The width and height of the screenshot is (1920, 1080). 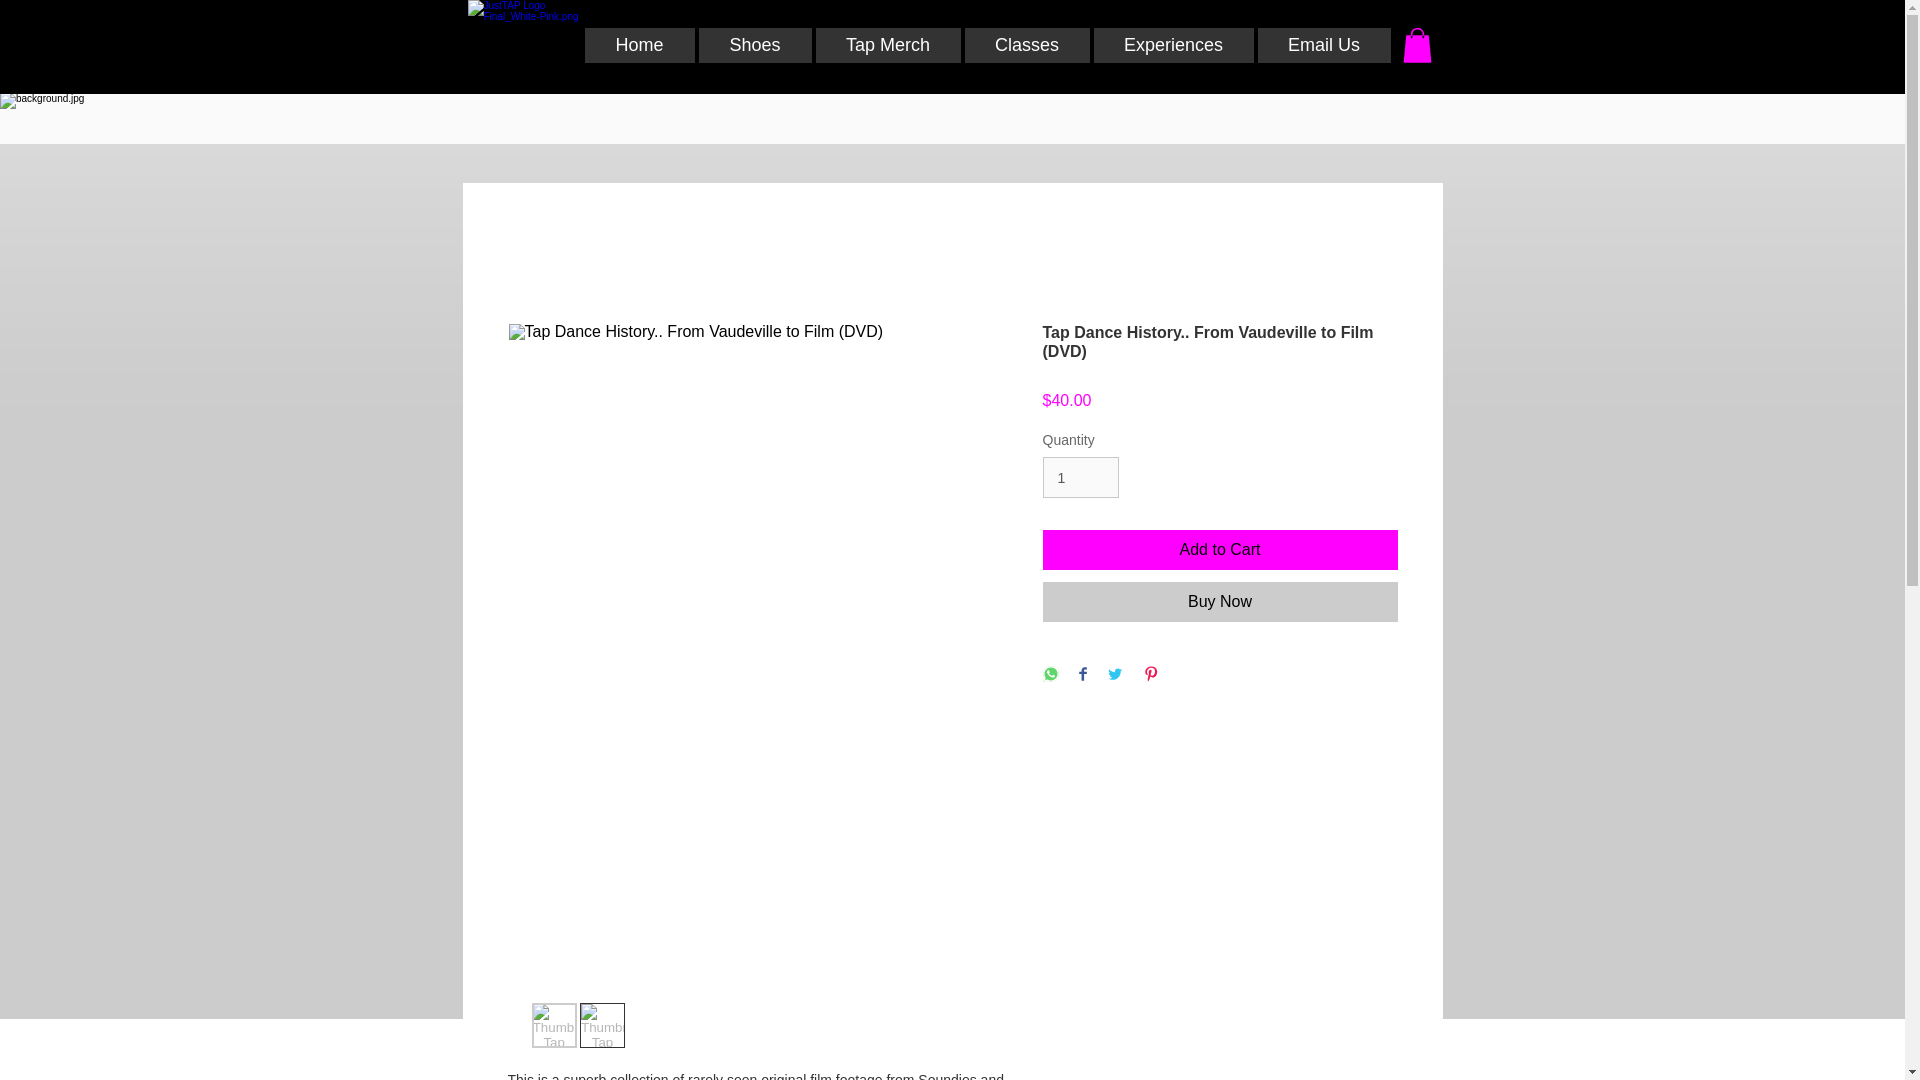 I want to click on Buy Now, so click(x=1220, y=602).